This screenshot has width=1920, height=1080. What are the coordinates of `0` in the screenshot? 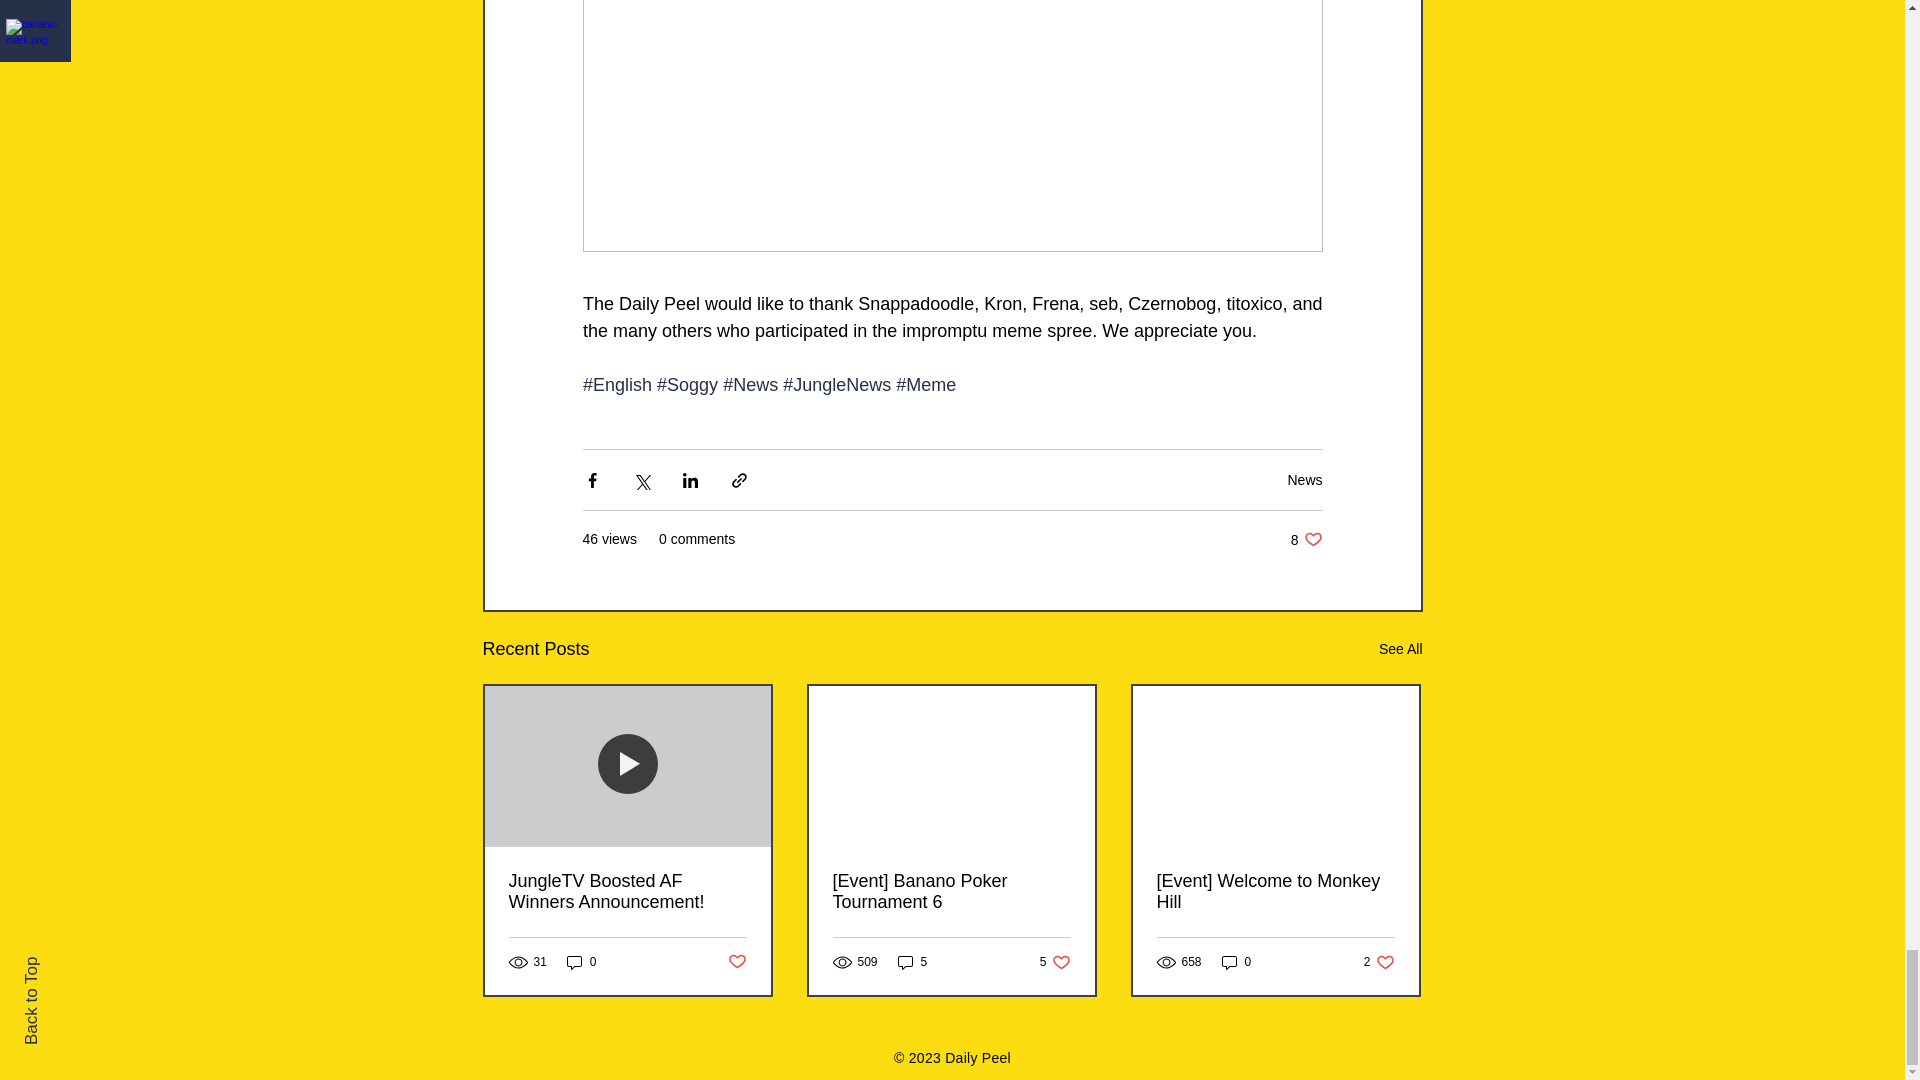 It's located at (582, 962).